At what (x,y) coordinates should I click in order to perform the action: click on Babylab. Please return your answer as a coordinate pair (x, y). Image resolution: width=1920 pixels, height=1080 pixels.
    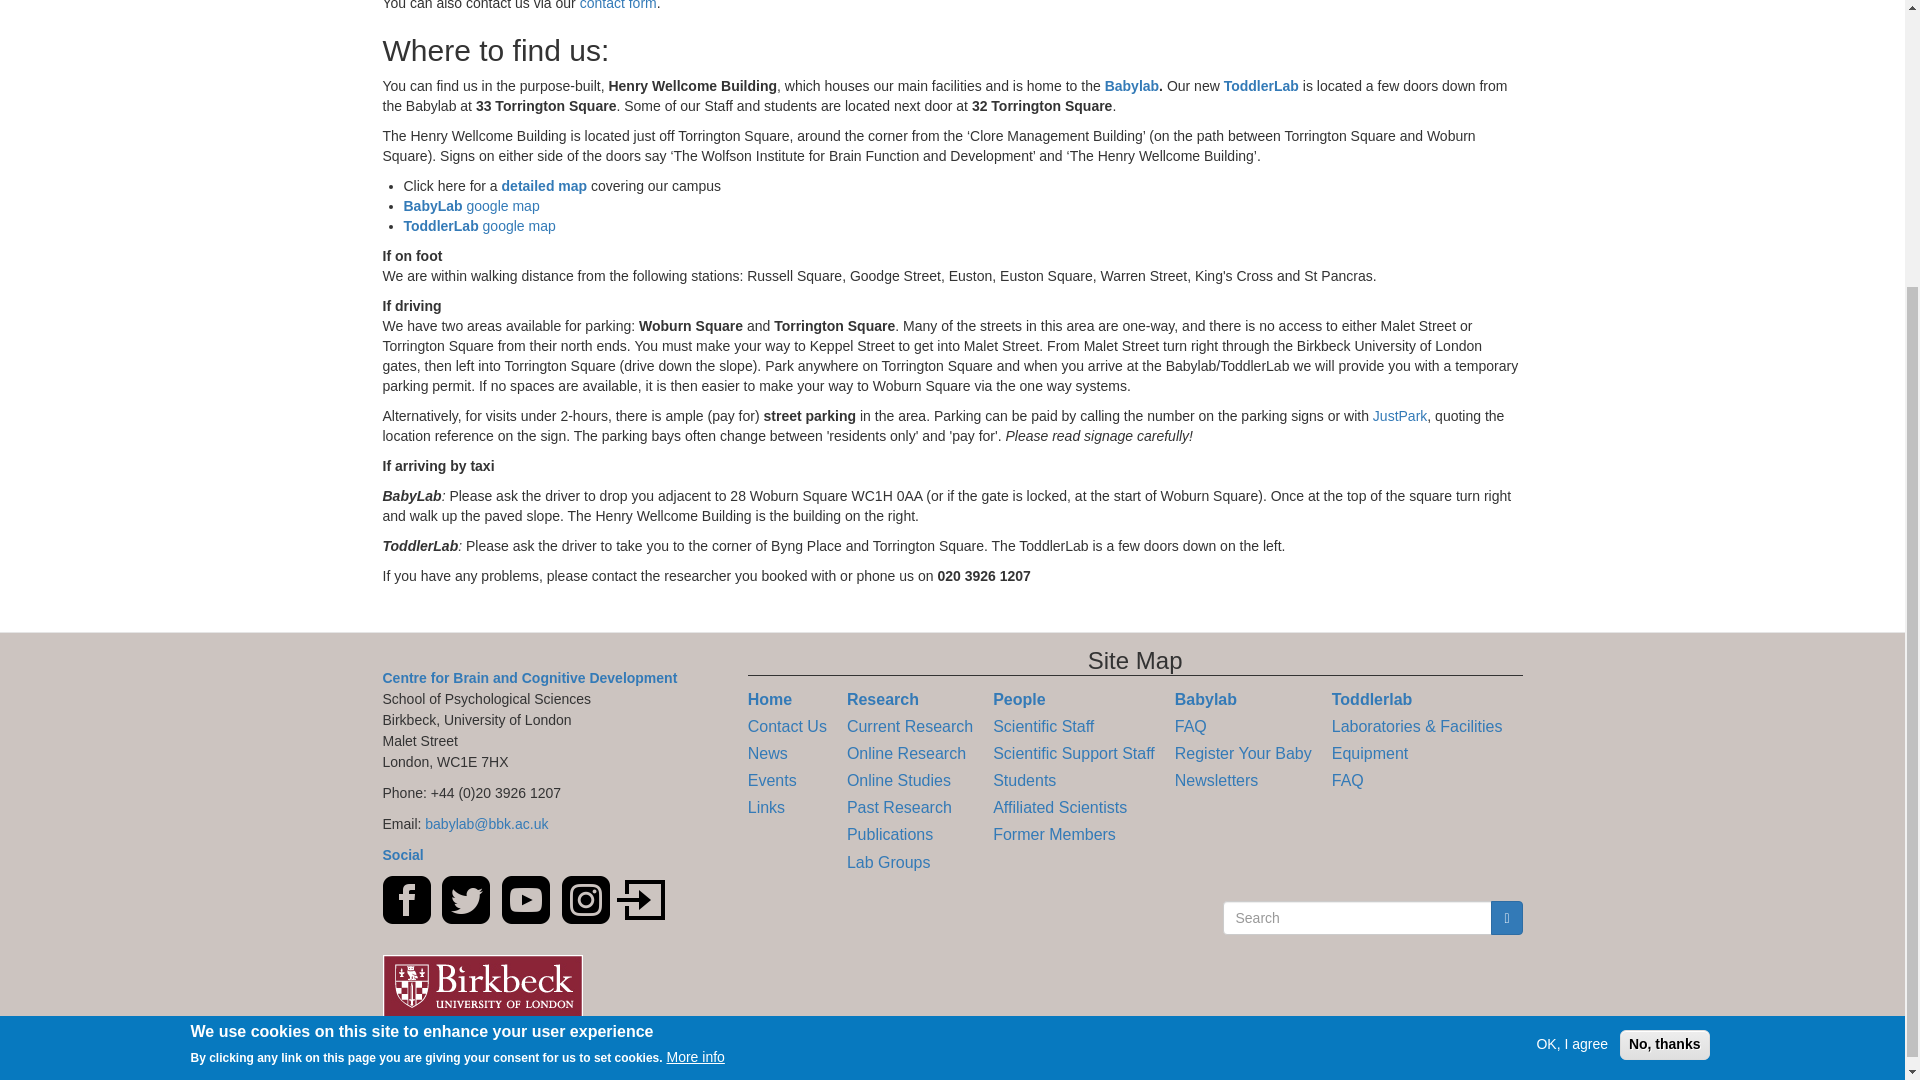
    Looking at the image, I should click on (1132, 85).